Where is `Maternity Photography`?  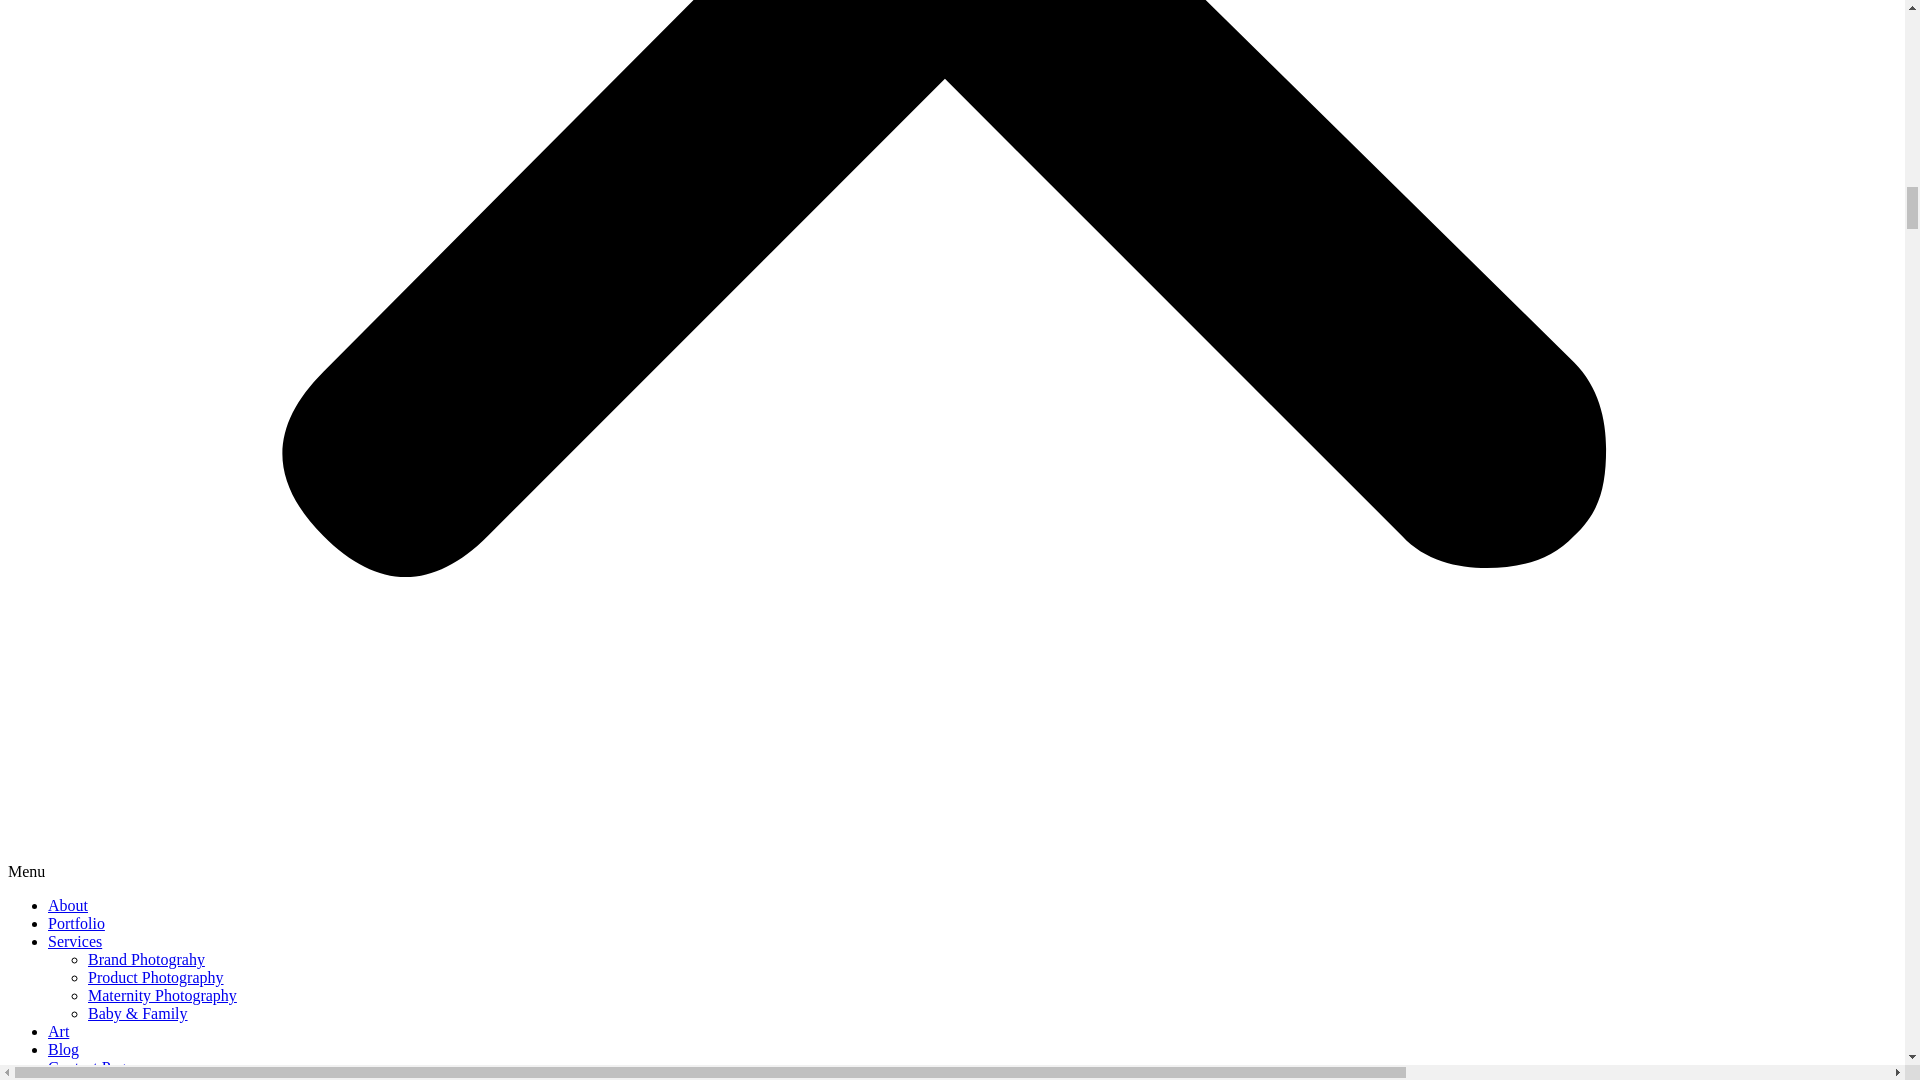
Maternity Photography is located at coordinates (162, 996).